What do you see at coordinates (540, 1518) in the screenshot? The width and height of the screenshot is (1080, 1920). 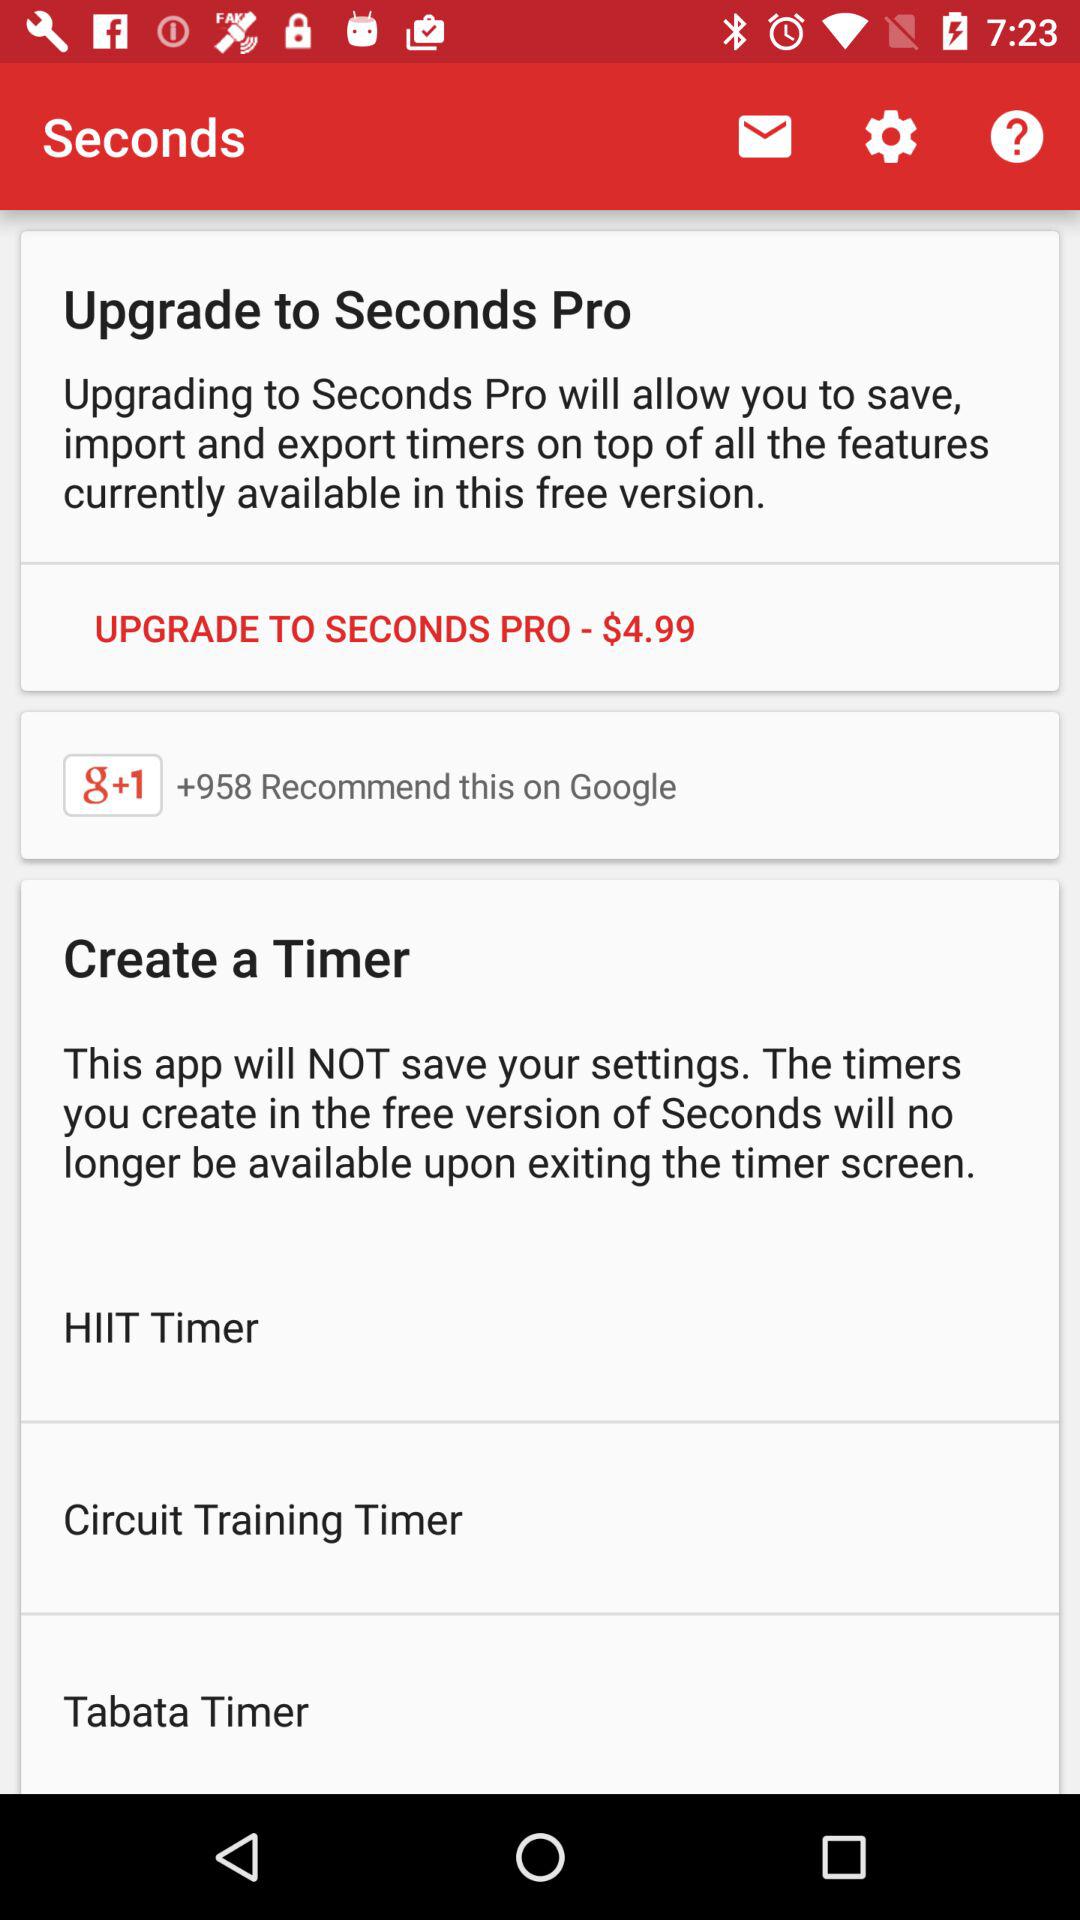 I see `select the text immediately below hiit timer` at bounding box center [540, 1518].